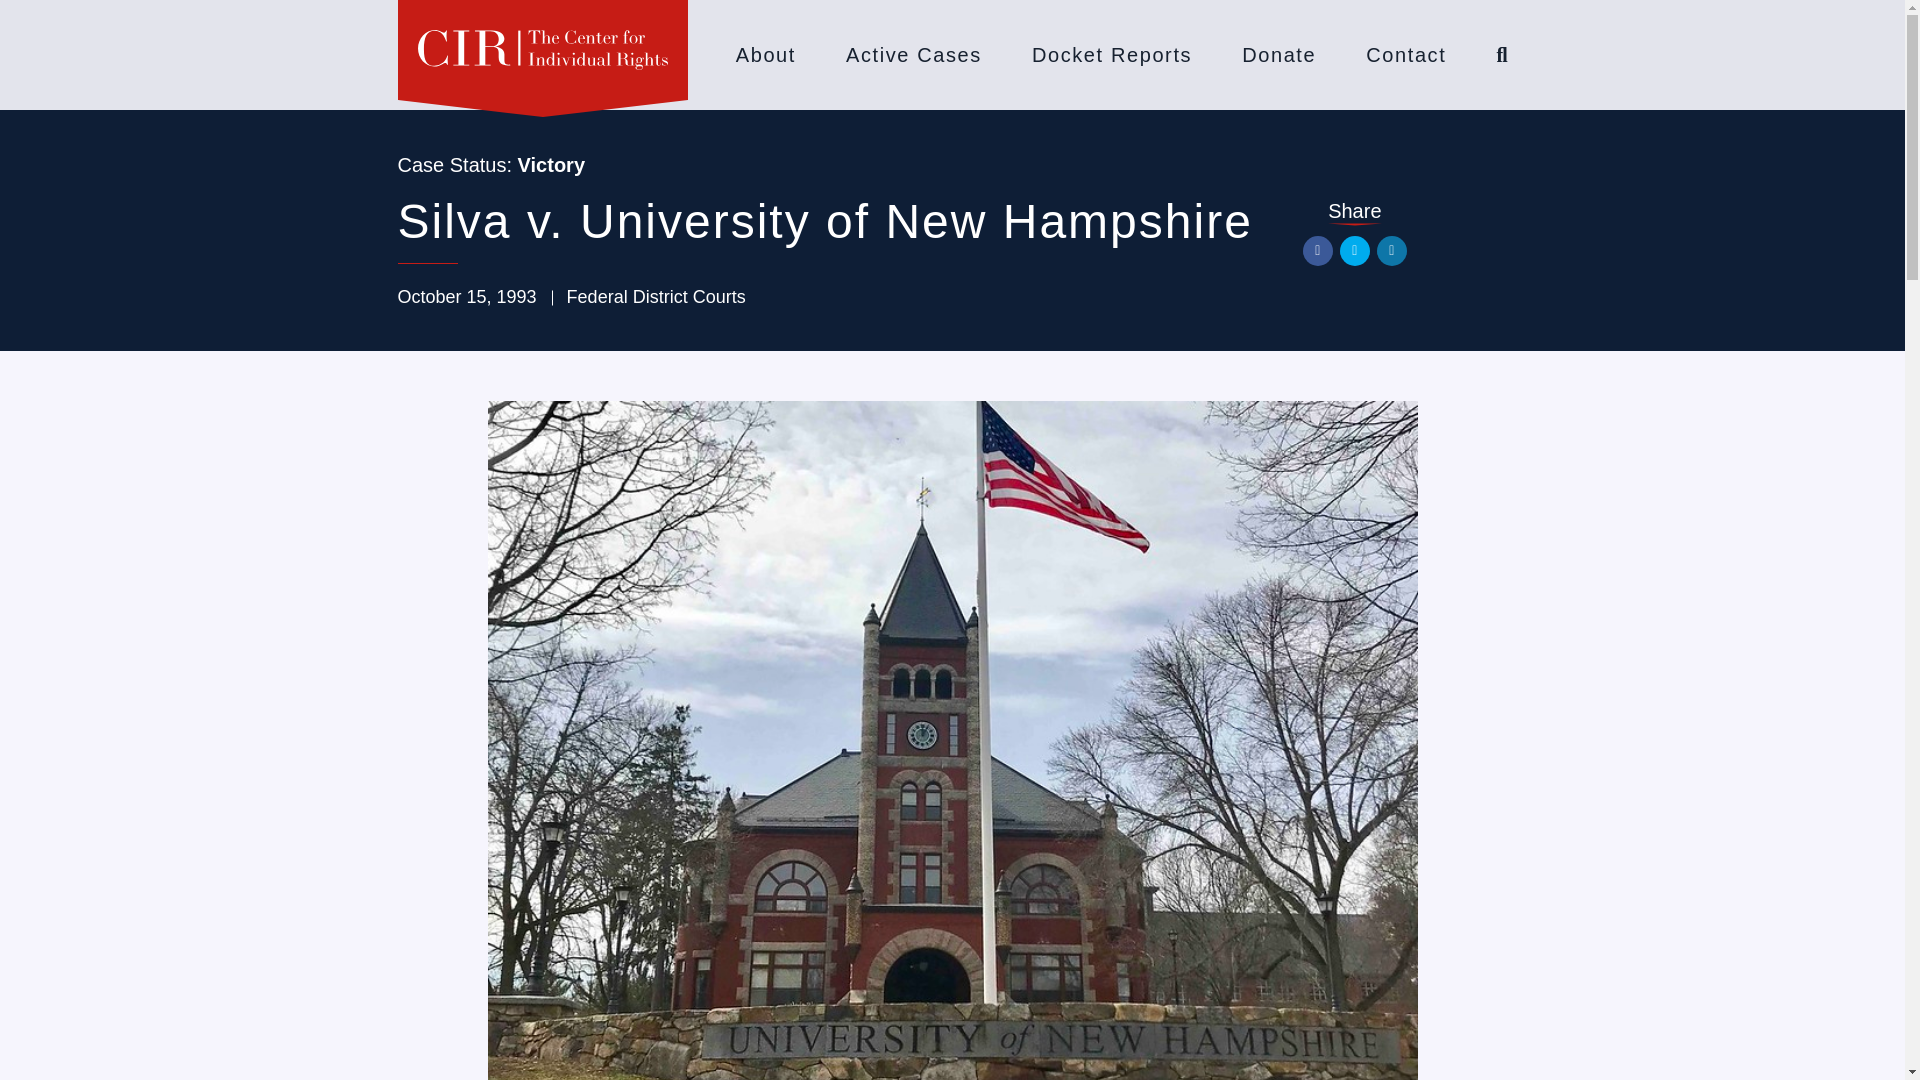  Describe the element at coordinates (1392, 250) in the screenshot. I see `LinkedIn` at that location.